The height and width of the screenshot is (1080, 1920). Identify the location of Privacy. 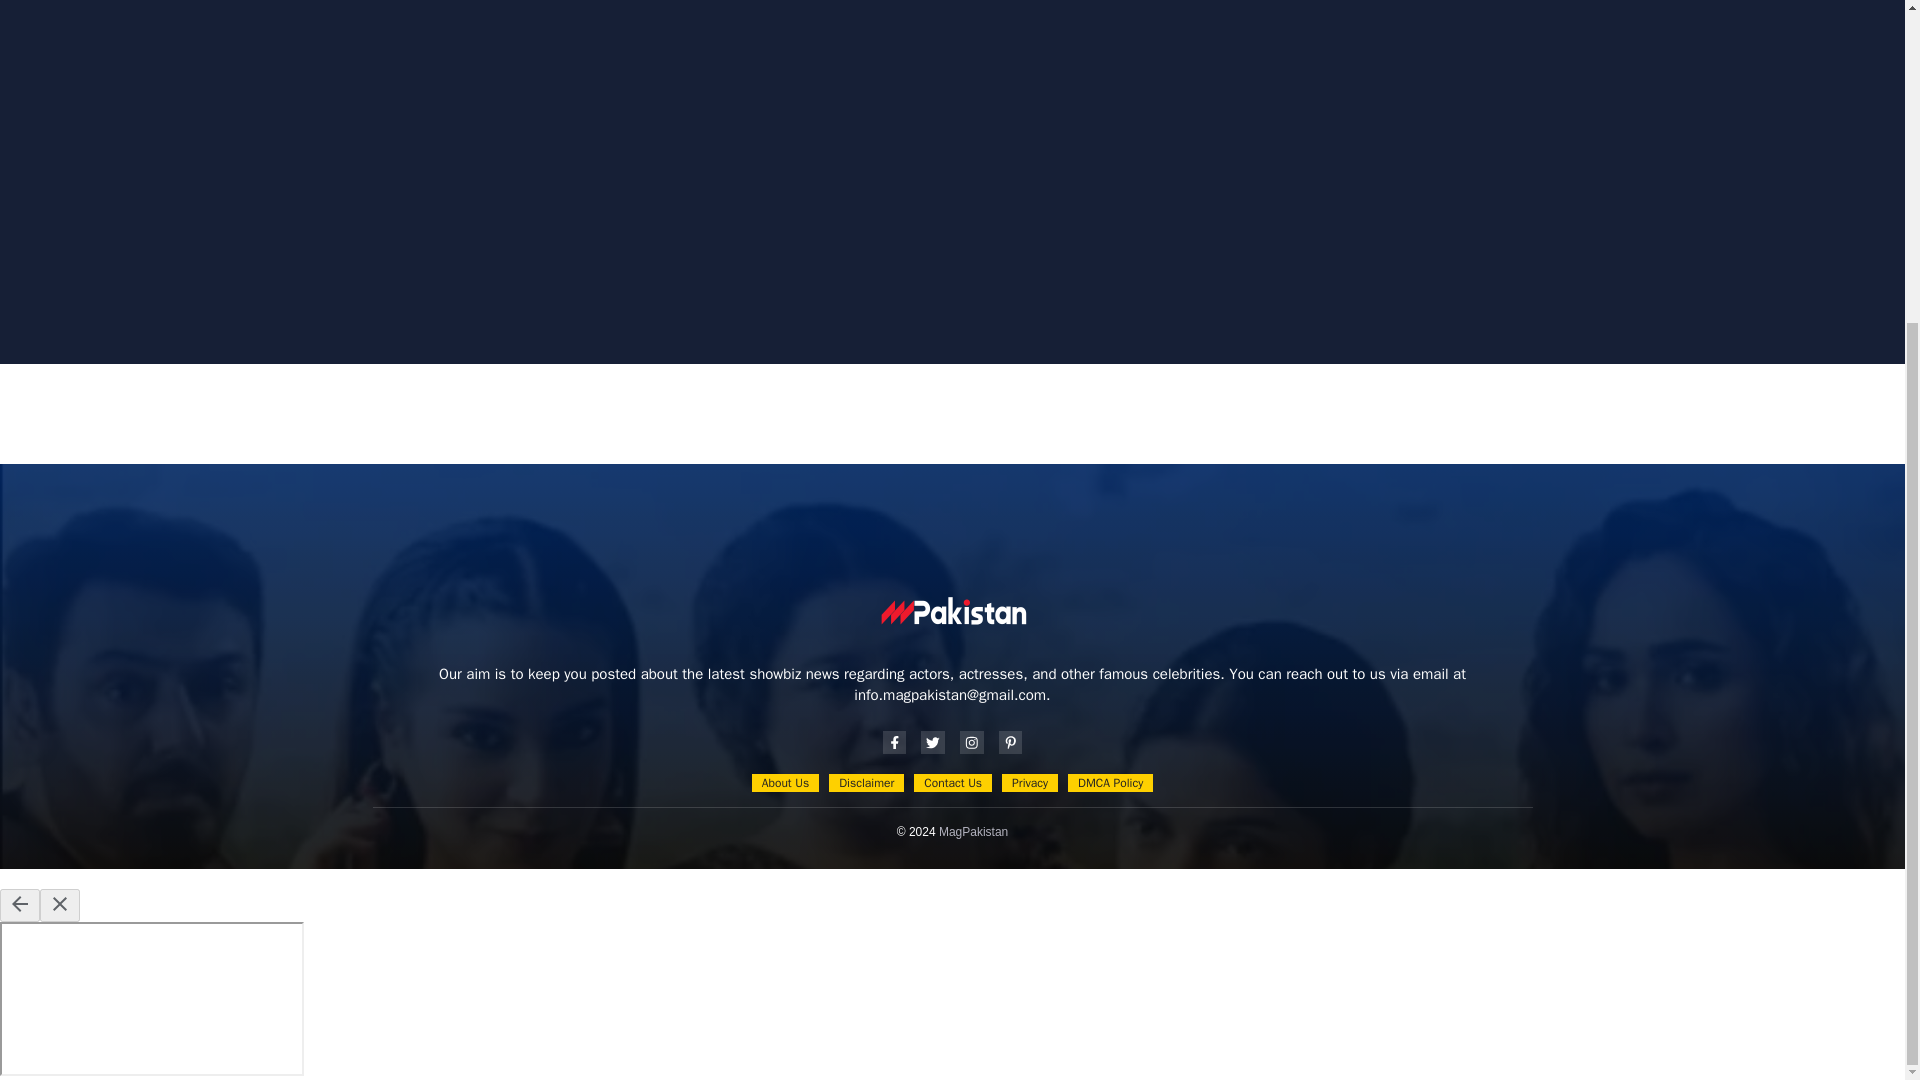
(1030, 782).